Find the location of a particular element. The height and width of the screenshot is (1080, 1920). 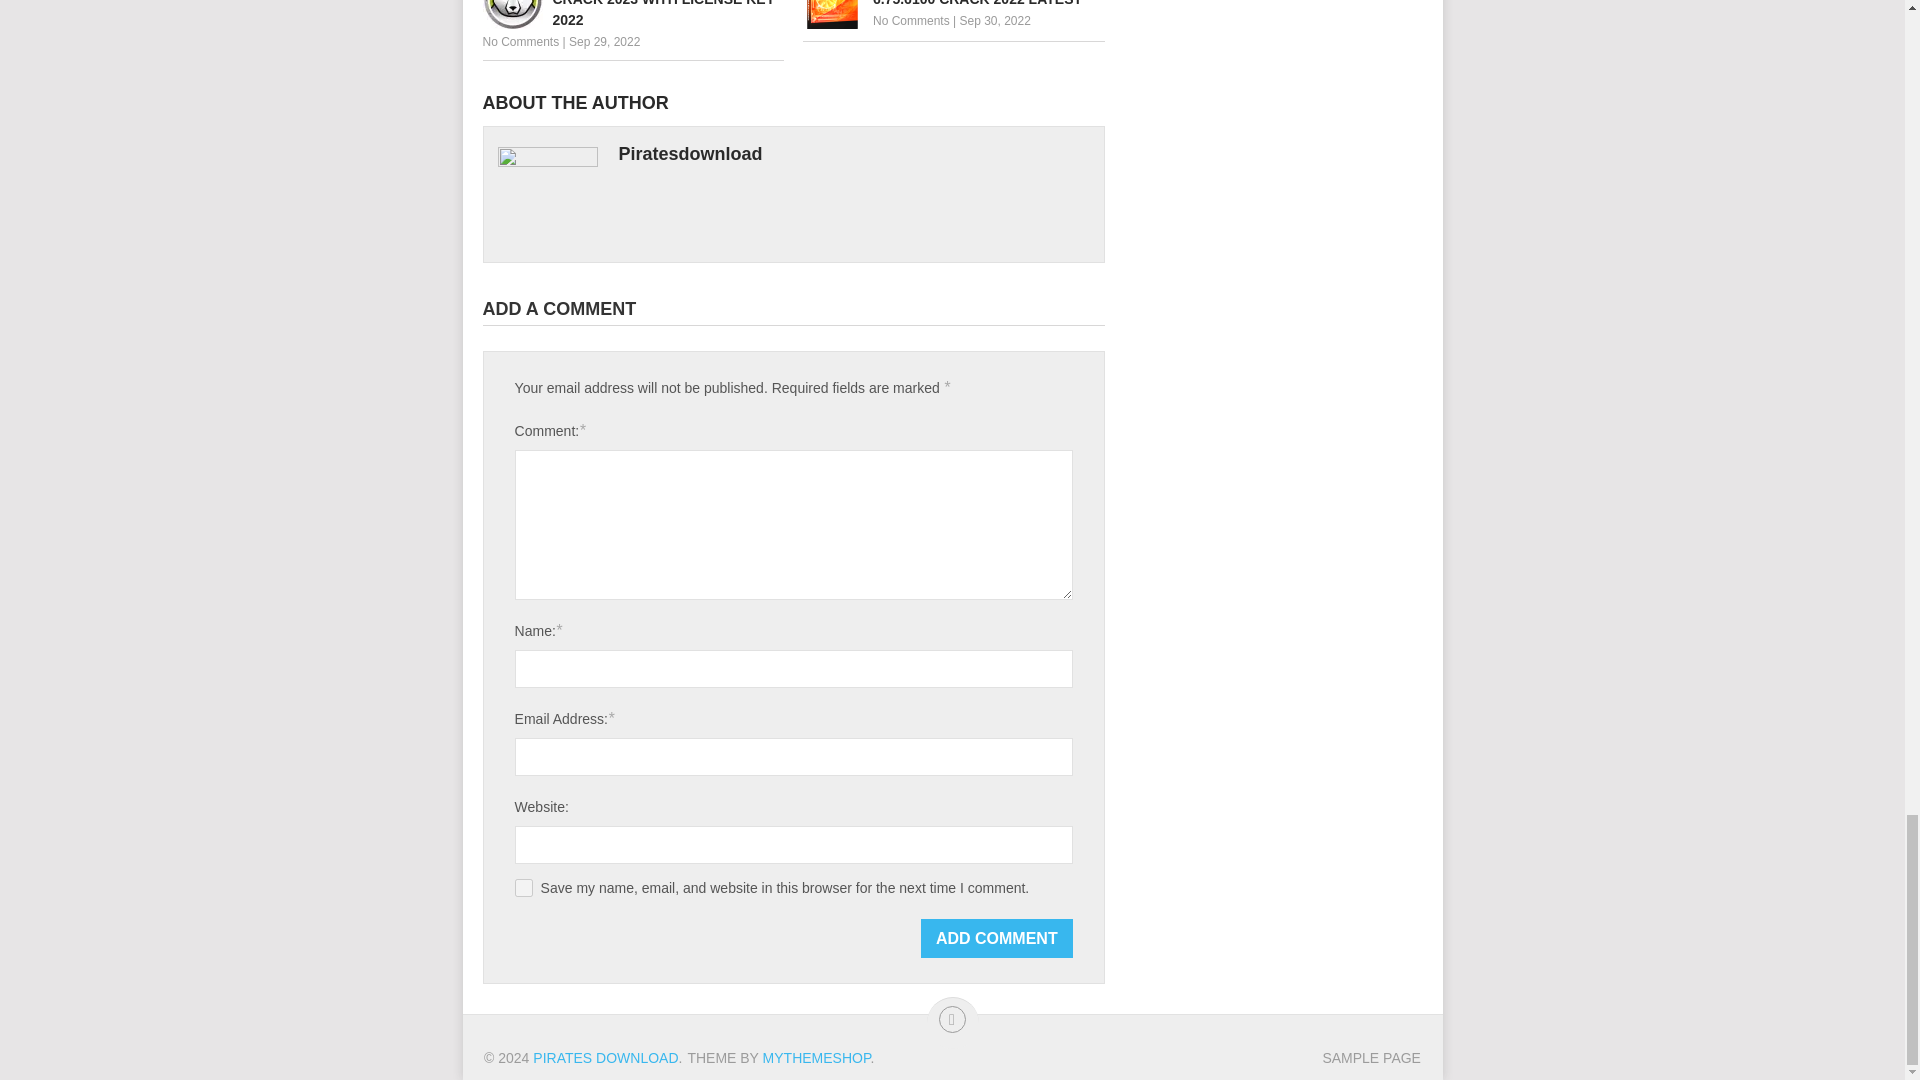

No Comments is located at coordinates (912, 21).